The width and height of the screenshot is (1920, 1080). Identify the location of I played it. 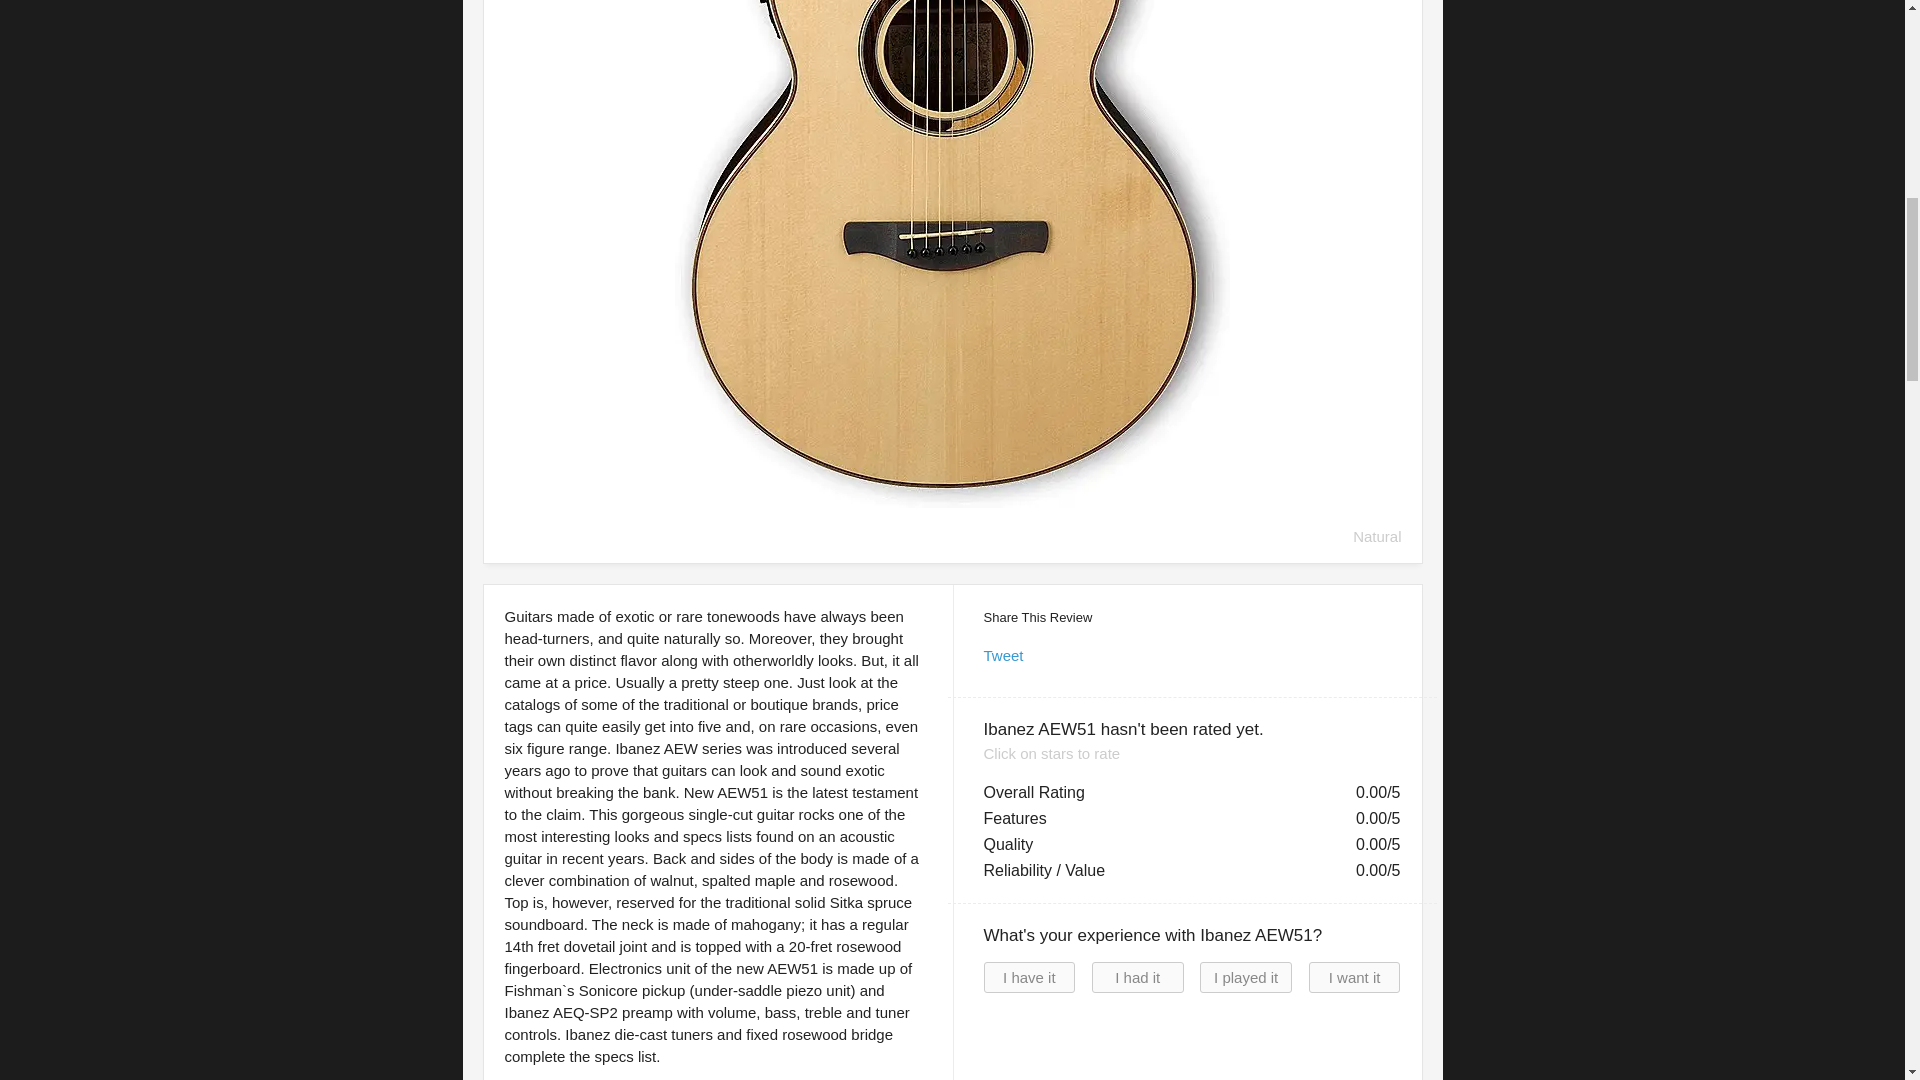
(1246, 977).